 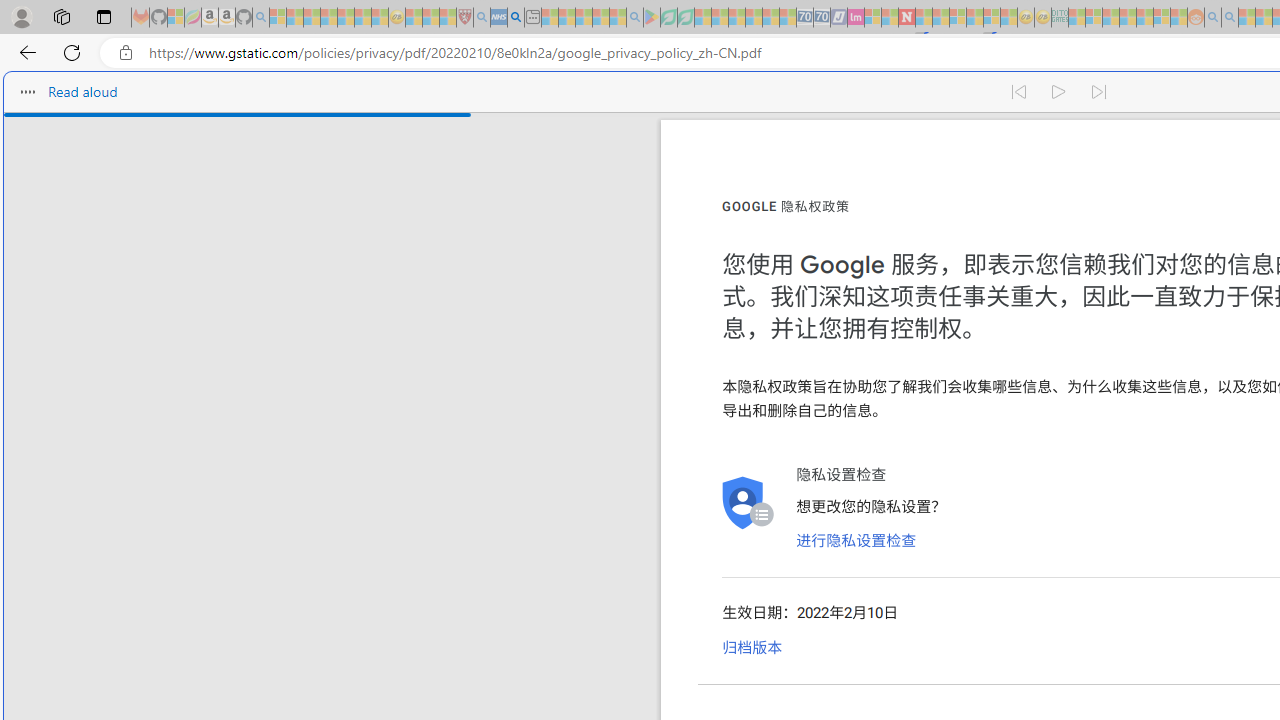 What do you see at coordinates (1100, 92) in the screenshot?
I see `Read next paragraph` at bounding box center [1100, 92].